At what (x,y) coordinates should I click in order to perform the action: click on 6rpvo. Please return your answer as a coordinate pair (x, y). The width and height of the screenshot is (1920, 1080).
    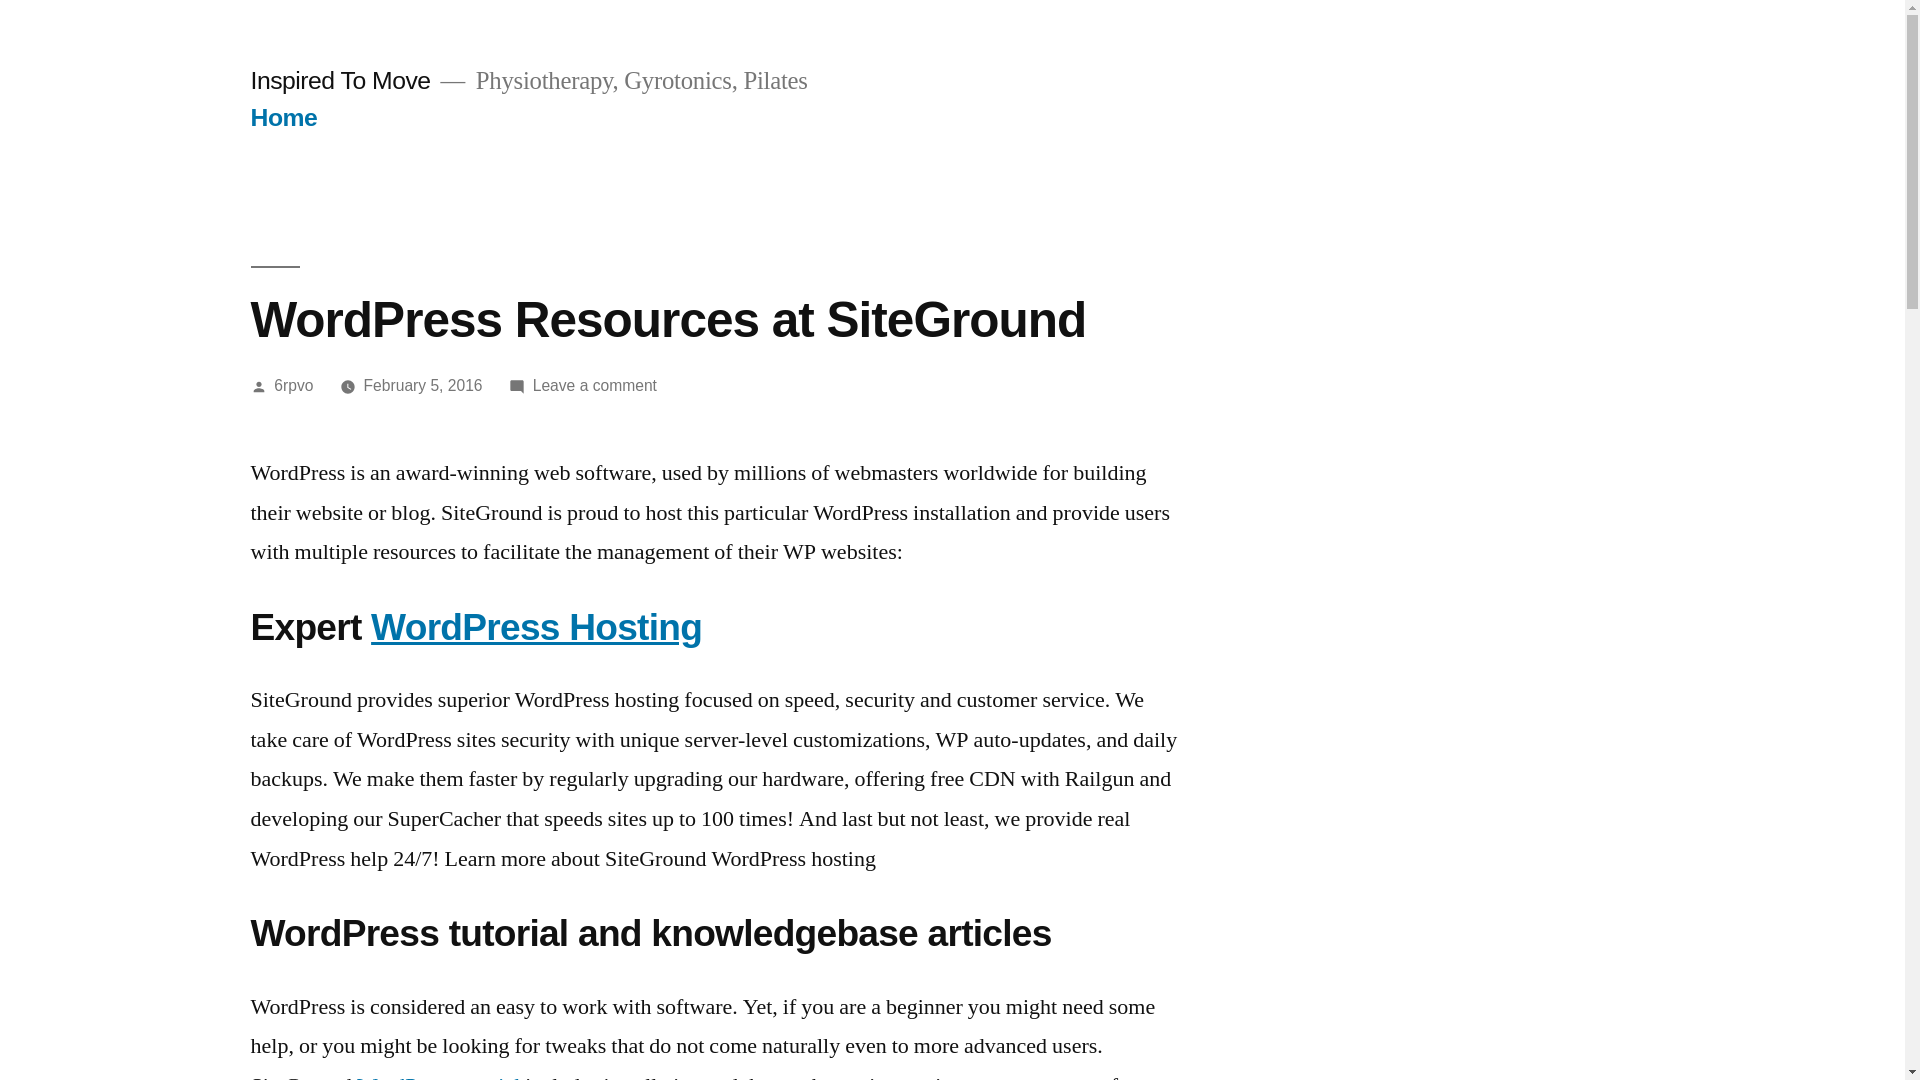
    Looking at the image, I should click on (294, 386).